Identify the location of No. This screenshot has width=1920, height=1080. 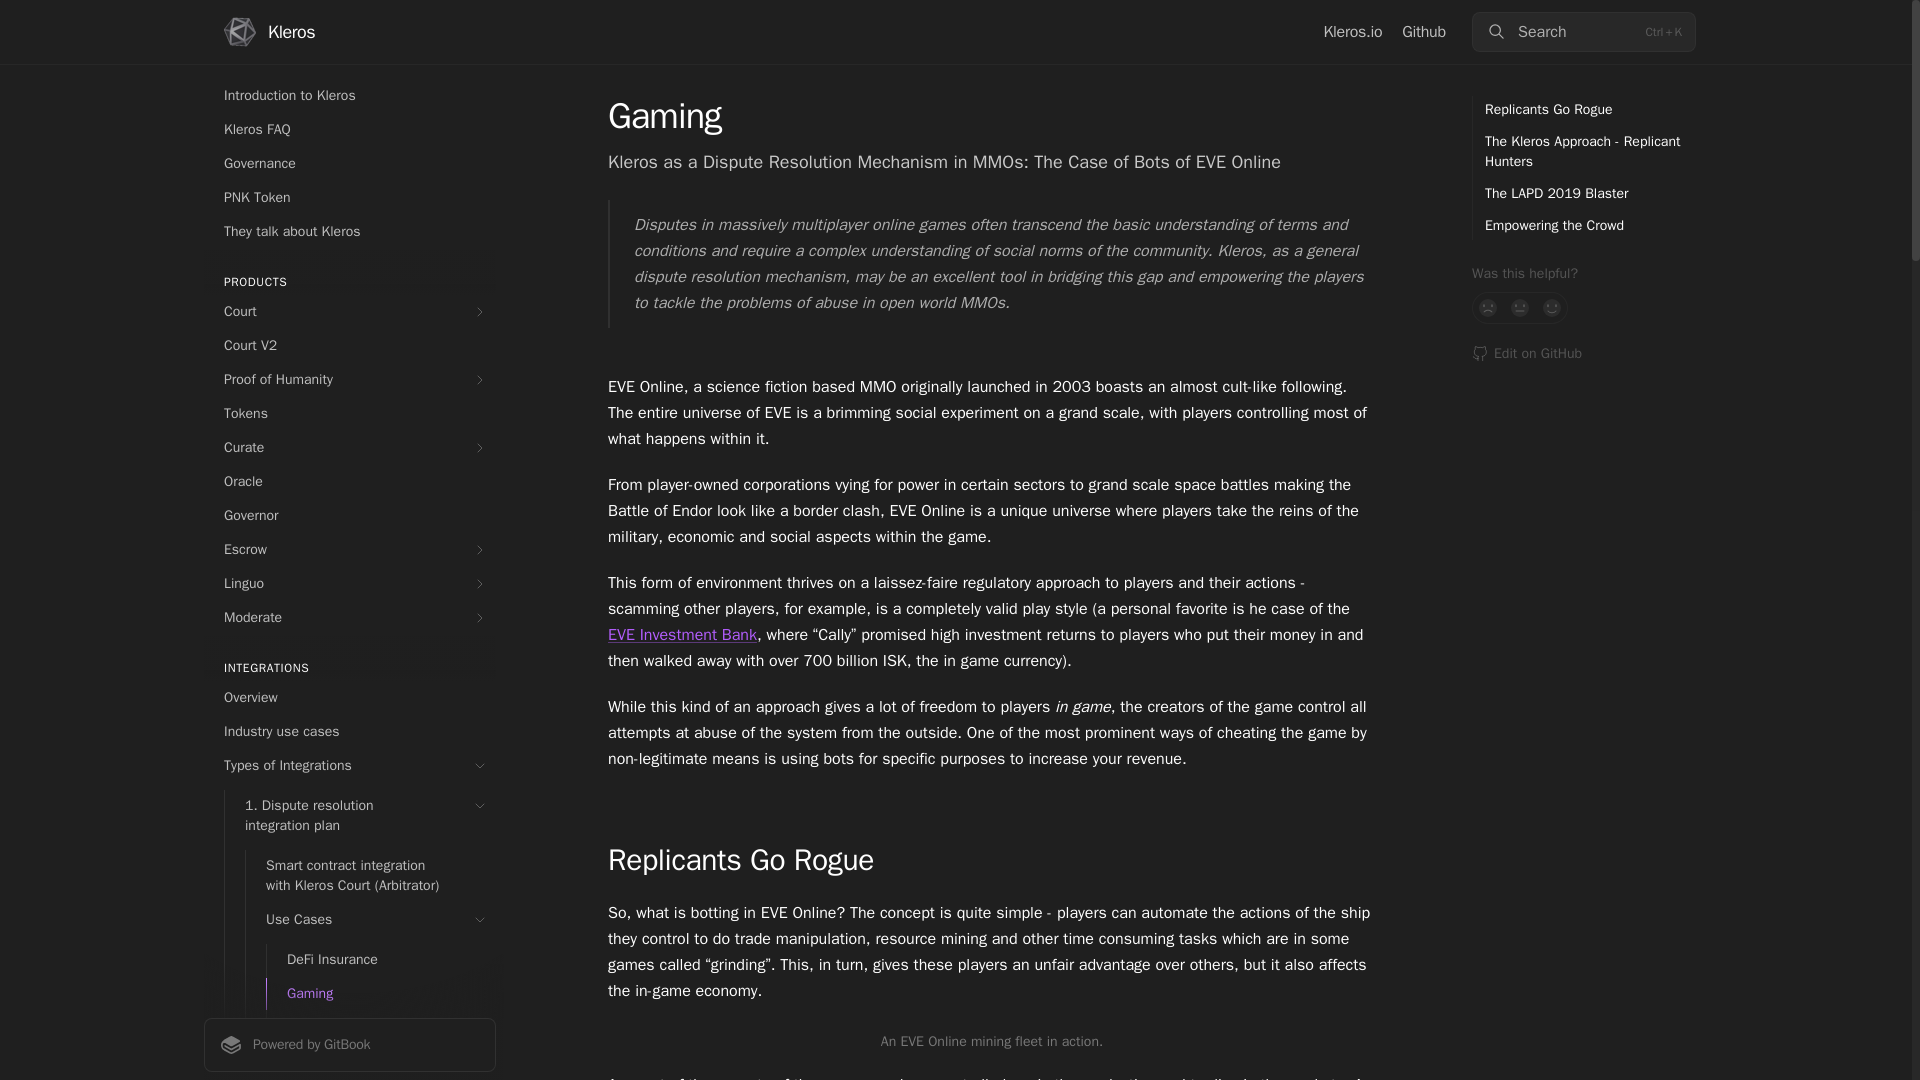
(1488, 308).